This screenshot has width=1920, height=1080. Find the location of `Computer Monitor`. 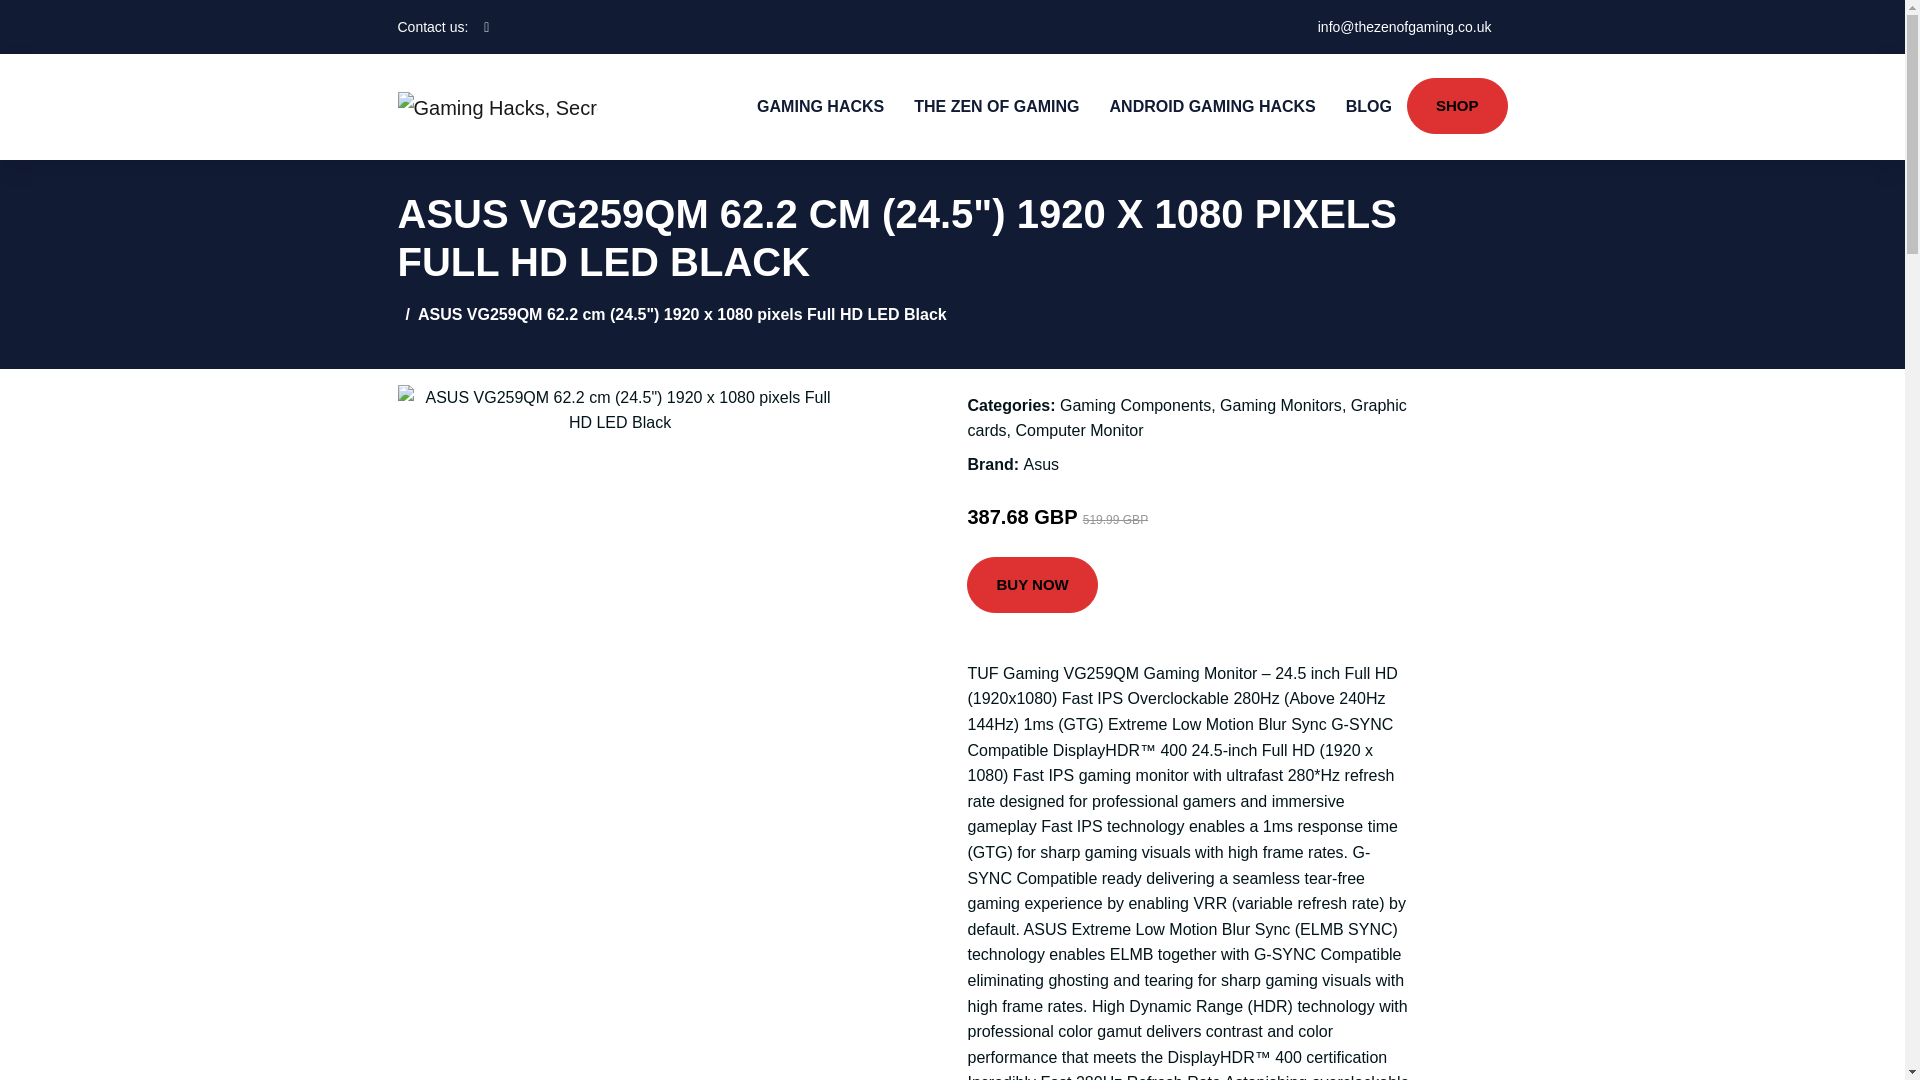

Computer Monitor is located at coordinates (1080, 430).